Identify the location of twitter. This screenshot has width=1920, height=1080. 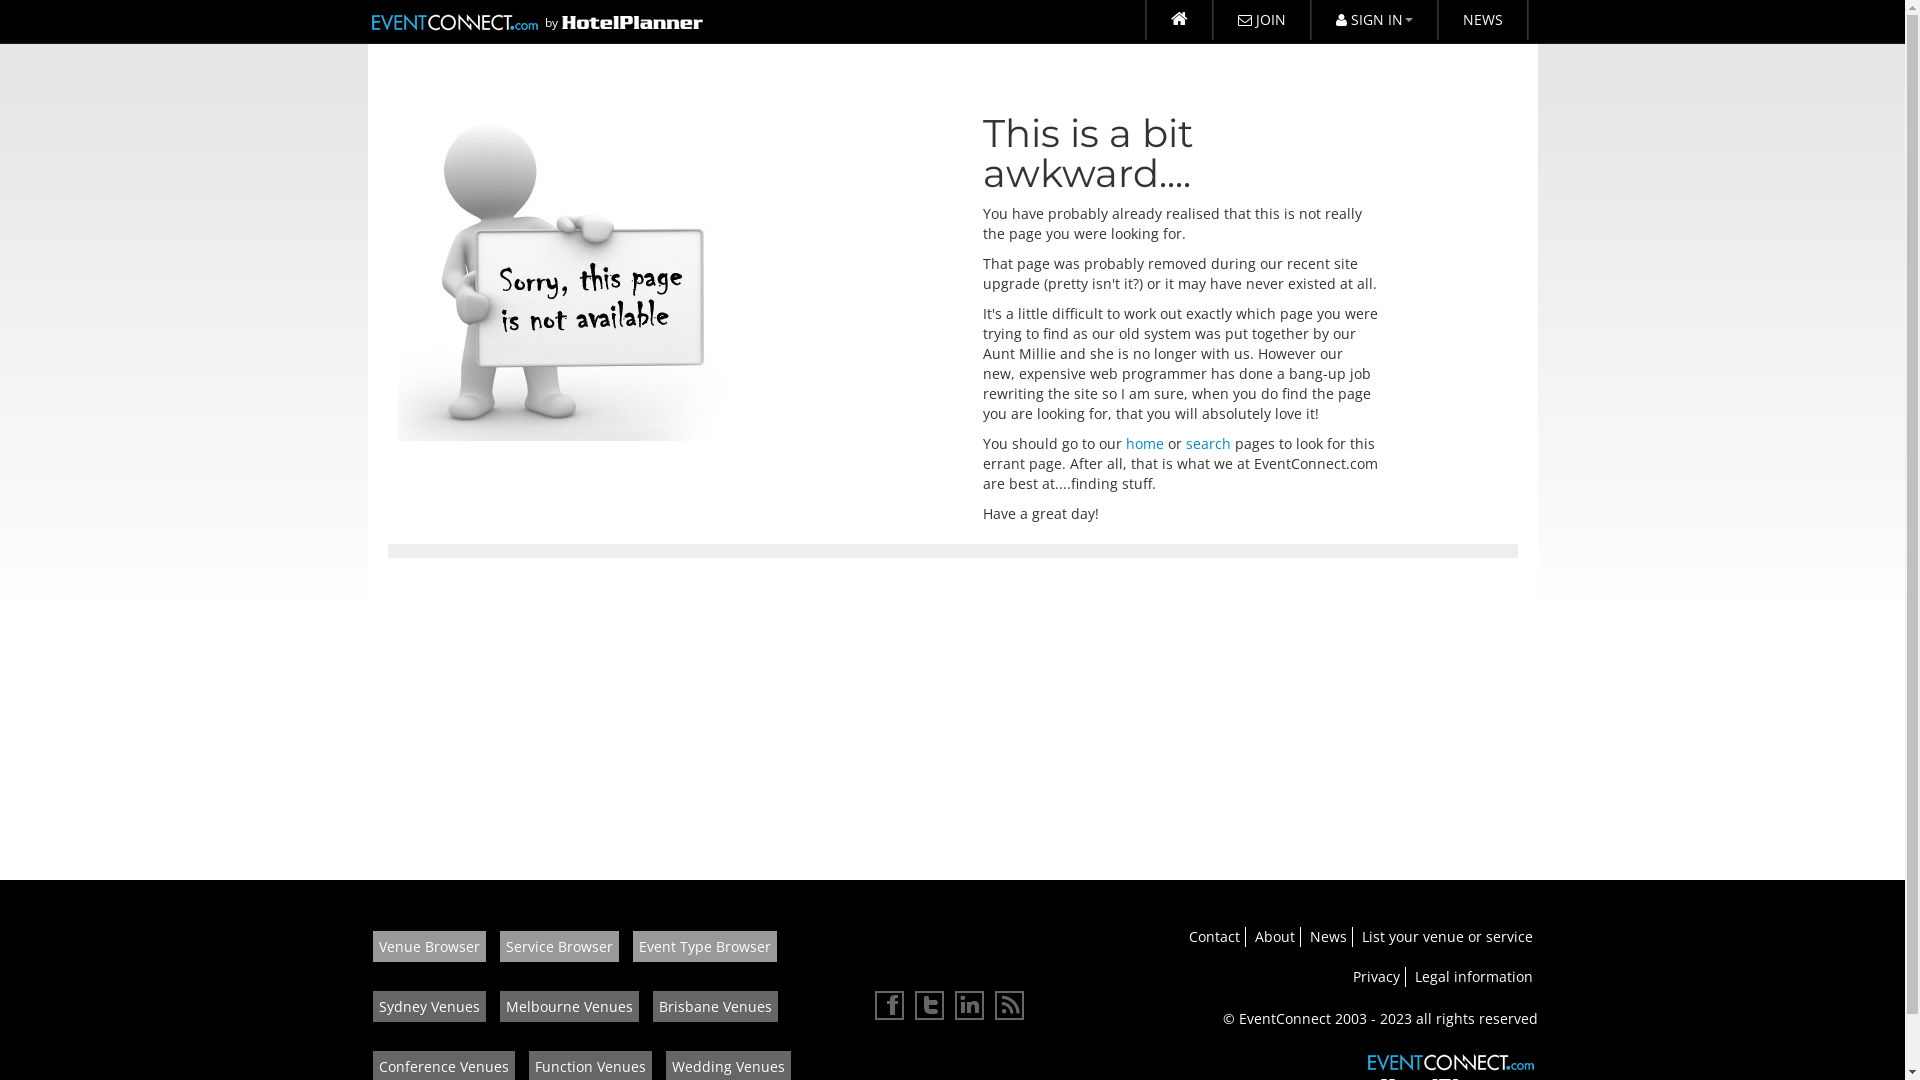
(929, 1005).